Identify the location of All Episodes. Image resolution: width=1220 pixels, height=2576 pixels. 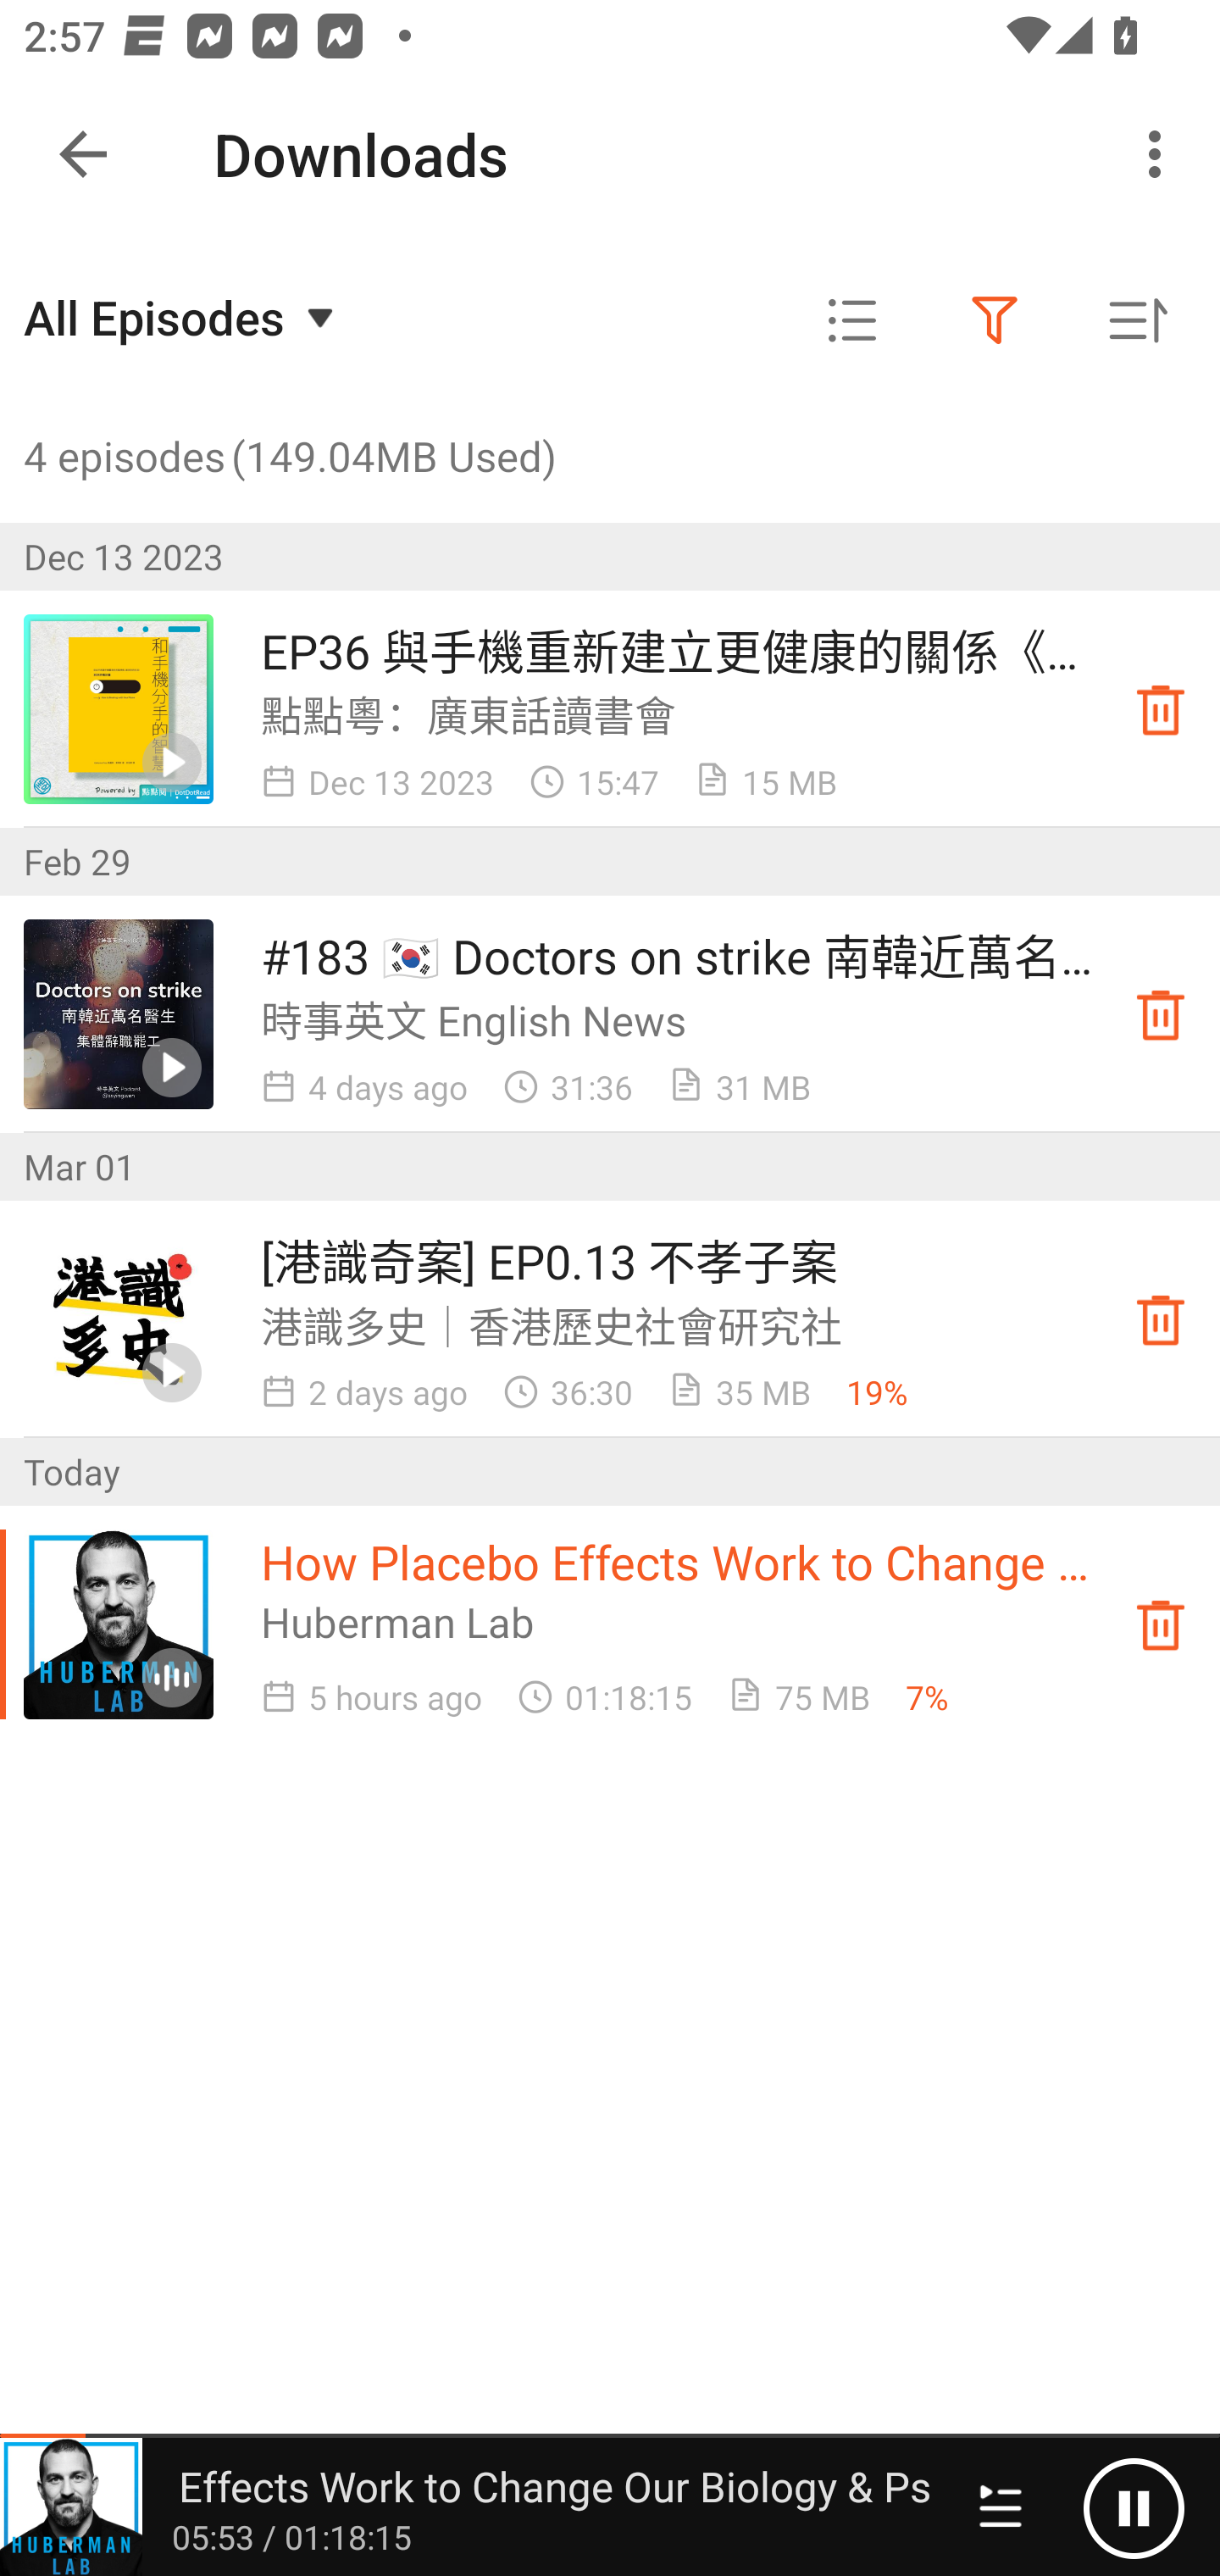
(183, 317).